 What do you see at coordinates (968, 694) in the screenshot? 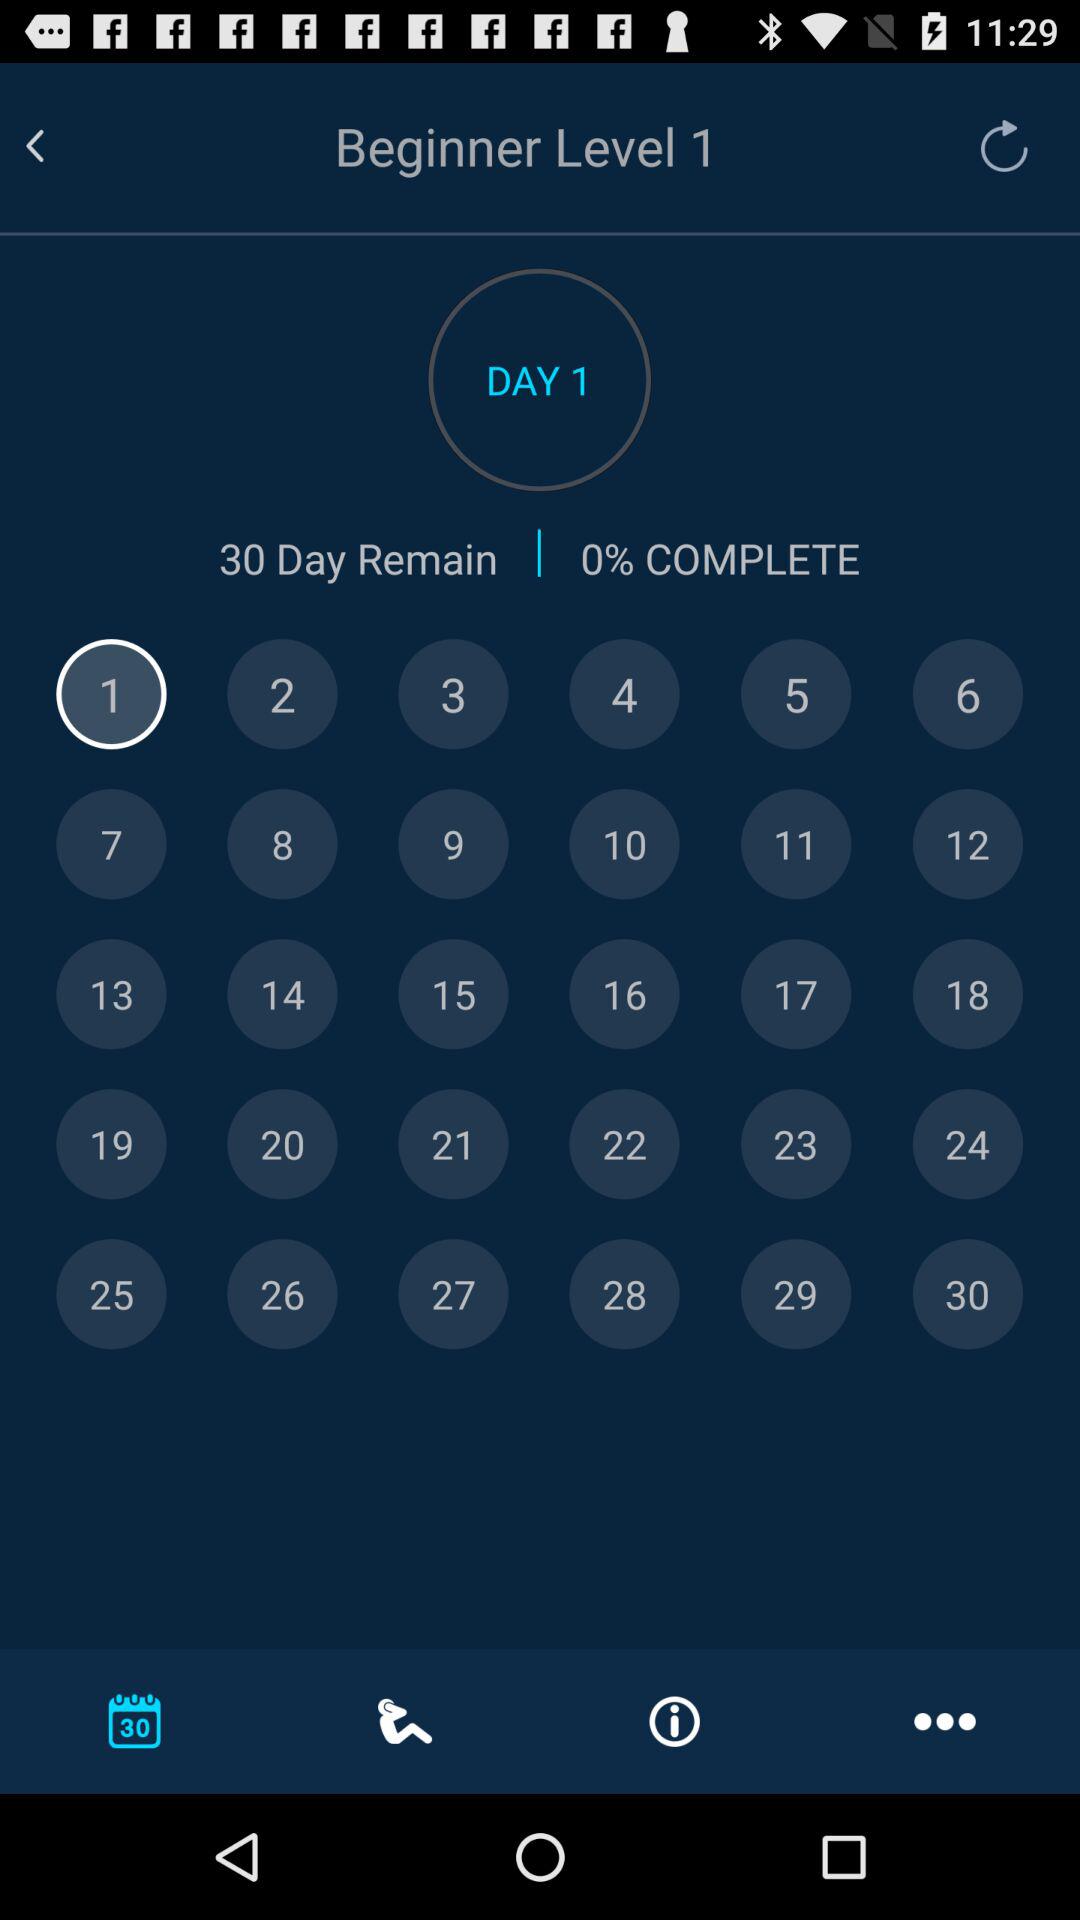
I see `display day 6` at bounding box center [968, 694].